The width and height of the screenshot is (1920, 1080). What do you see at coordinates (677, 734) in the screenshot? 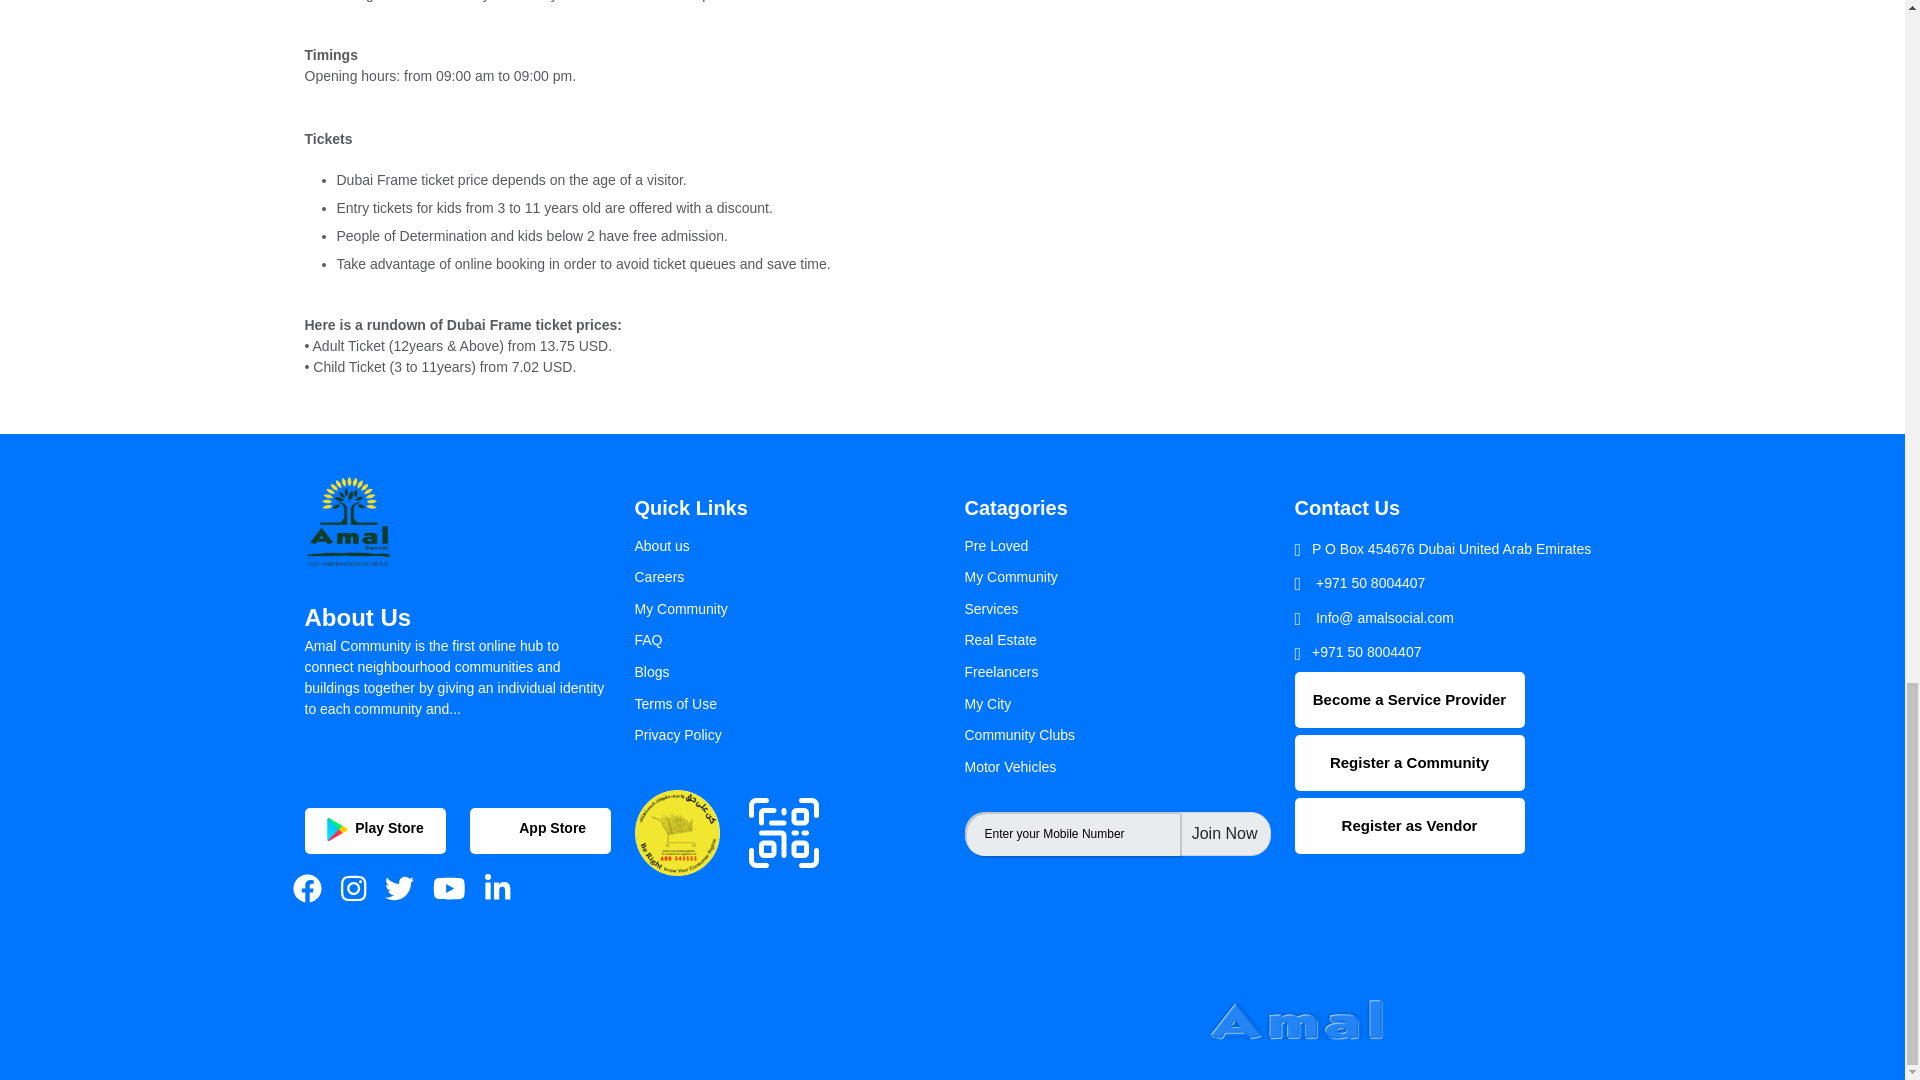
I see `Privacy Policy` at bounding box center [677, 734].